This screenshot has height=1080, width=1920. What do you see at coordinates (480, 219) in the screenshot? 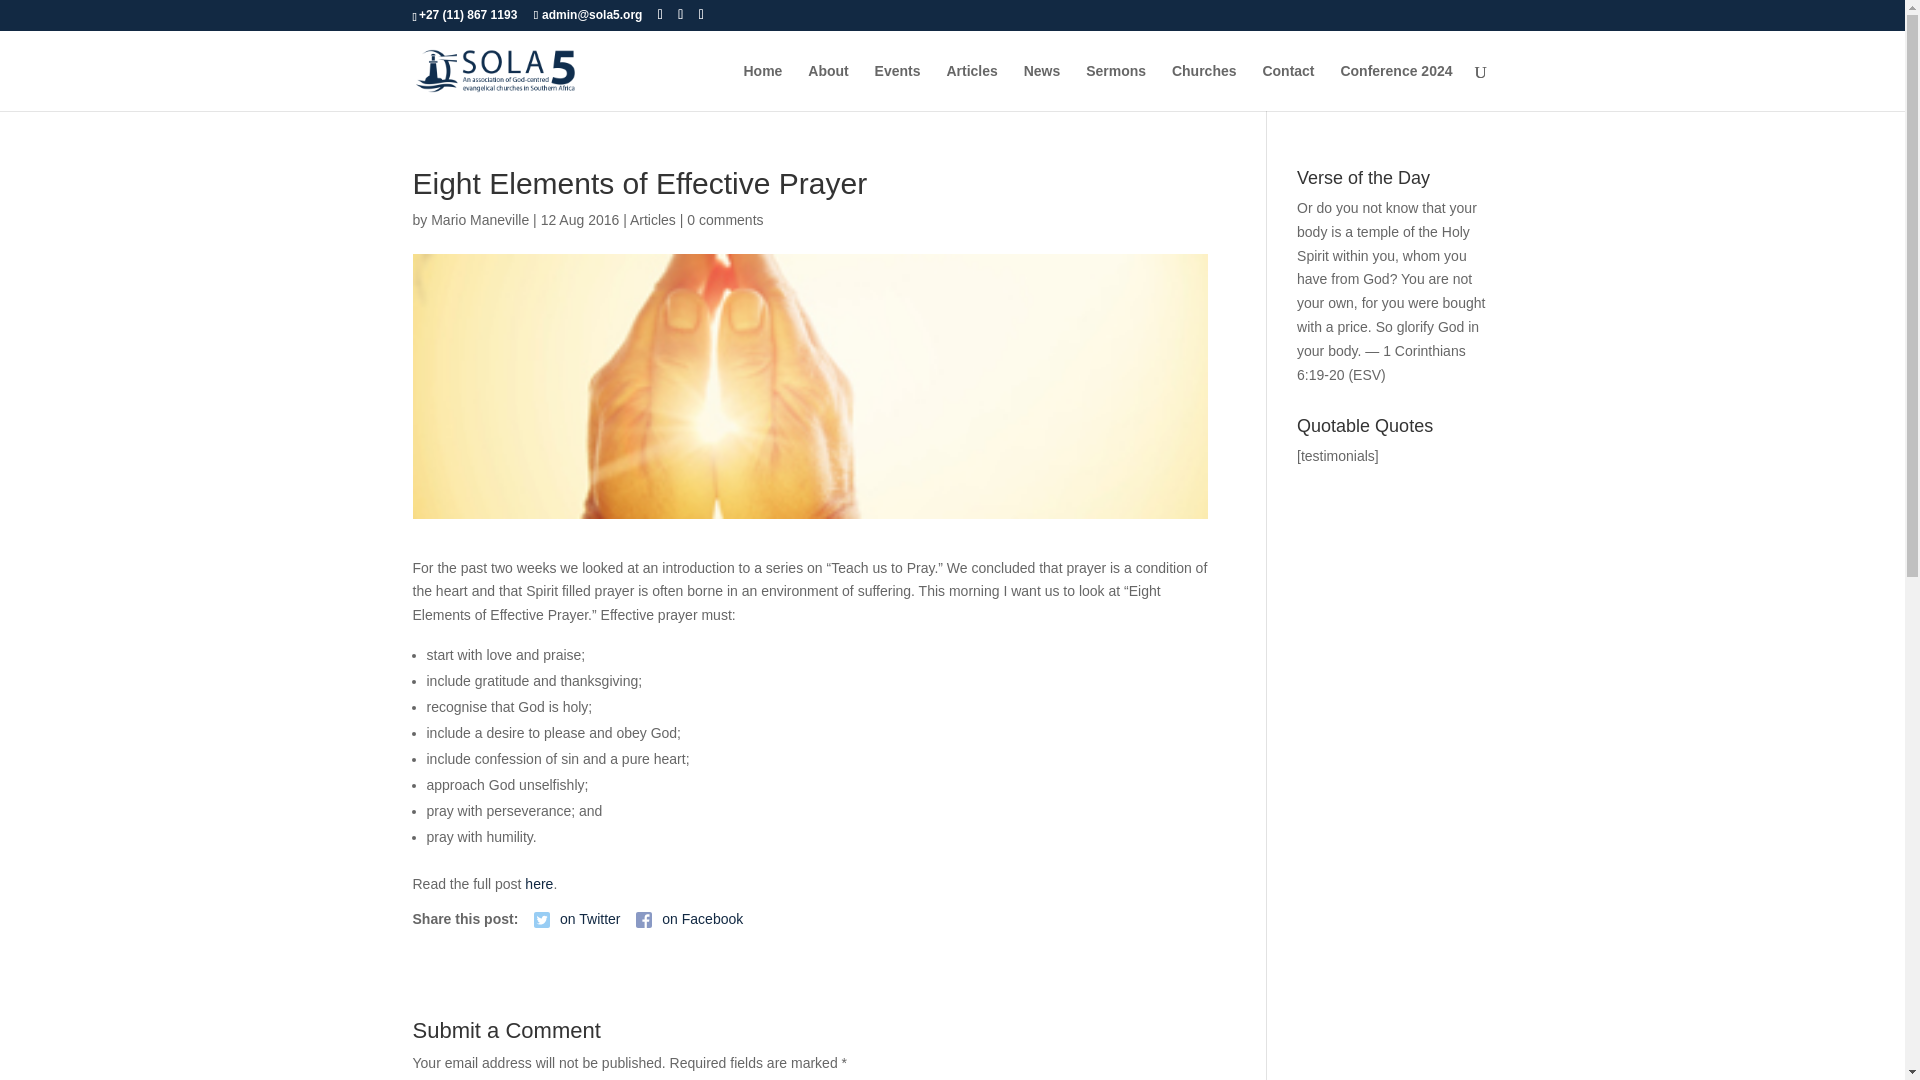
I see `Mario Maneville` at bounding box center [480, 219].